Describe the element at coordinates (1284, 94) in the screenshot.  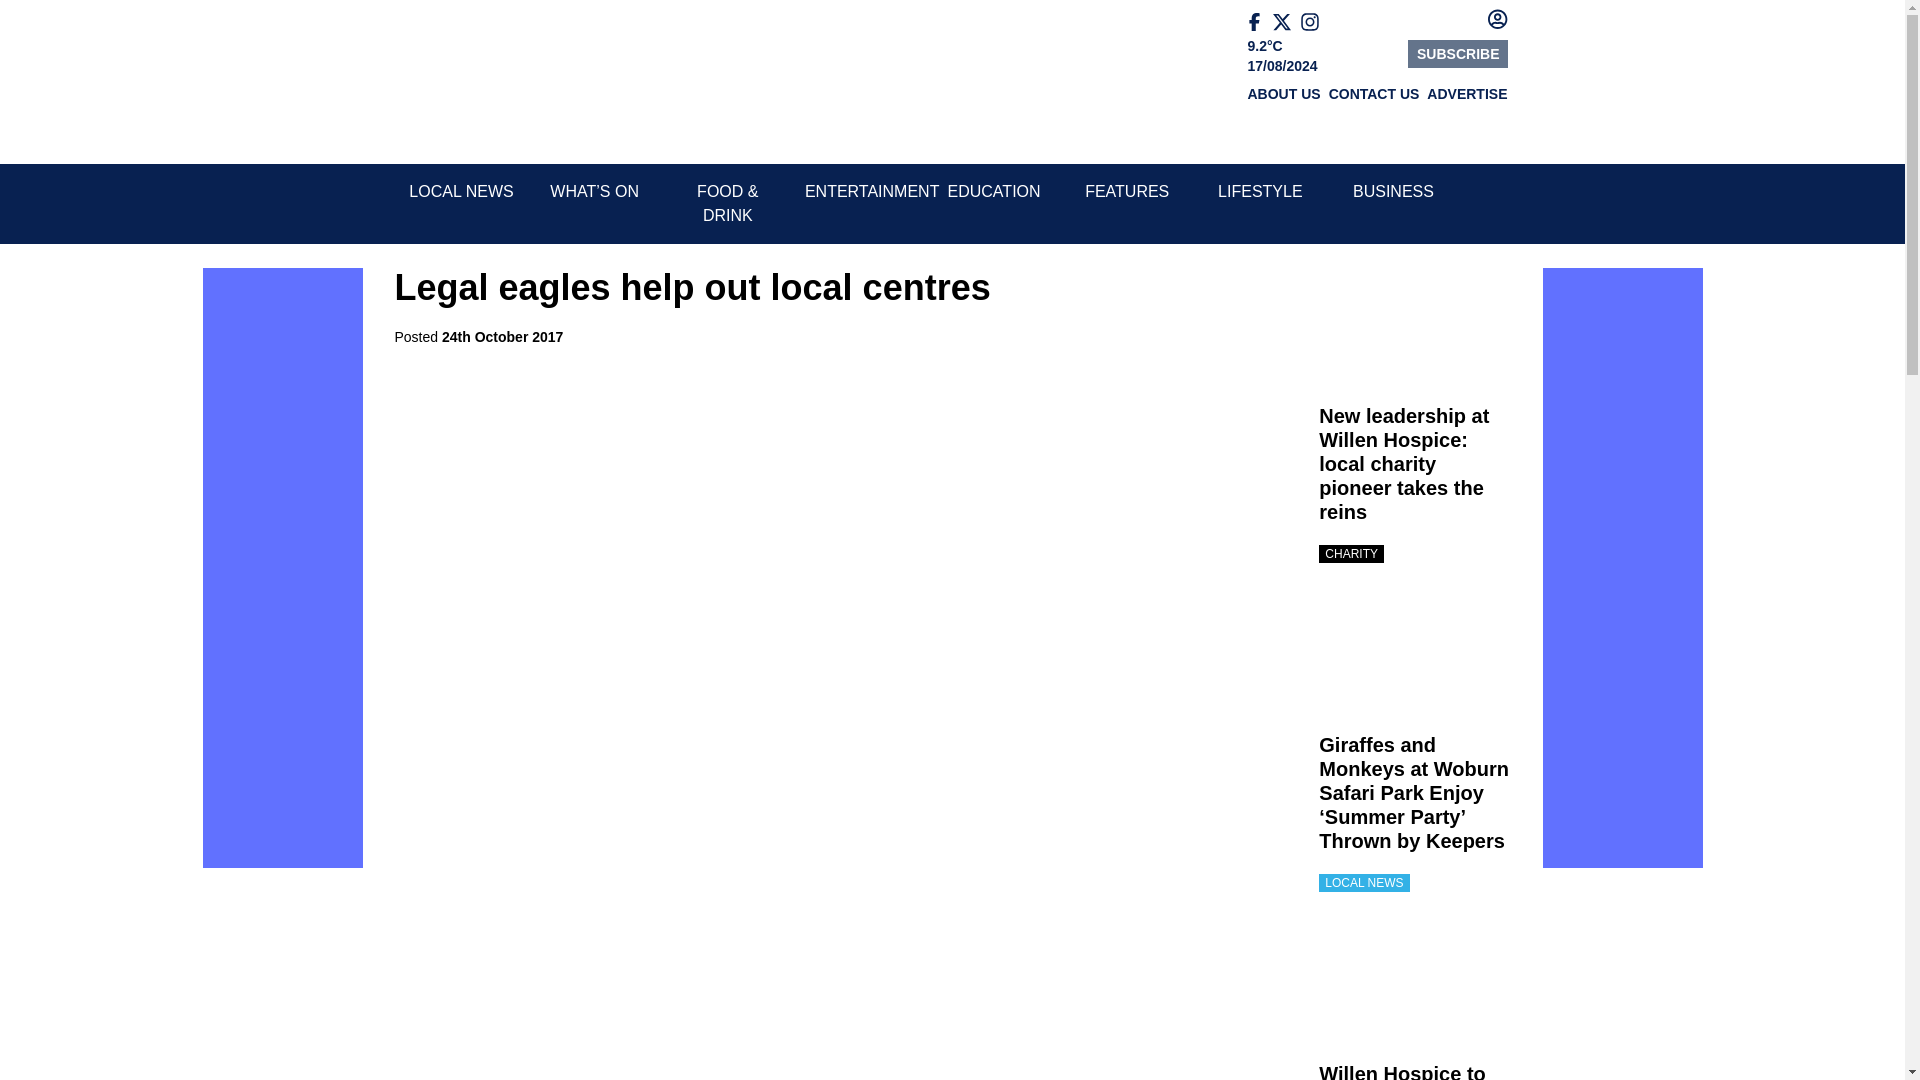
I see `ABOUT US` at that location.